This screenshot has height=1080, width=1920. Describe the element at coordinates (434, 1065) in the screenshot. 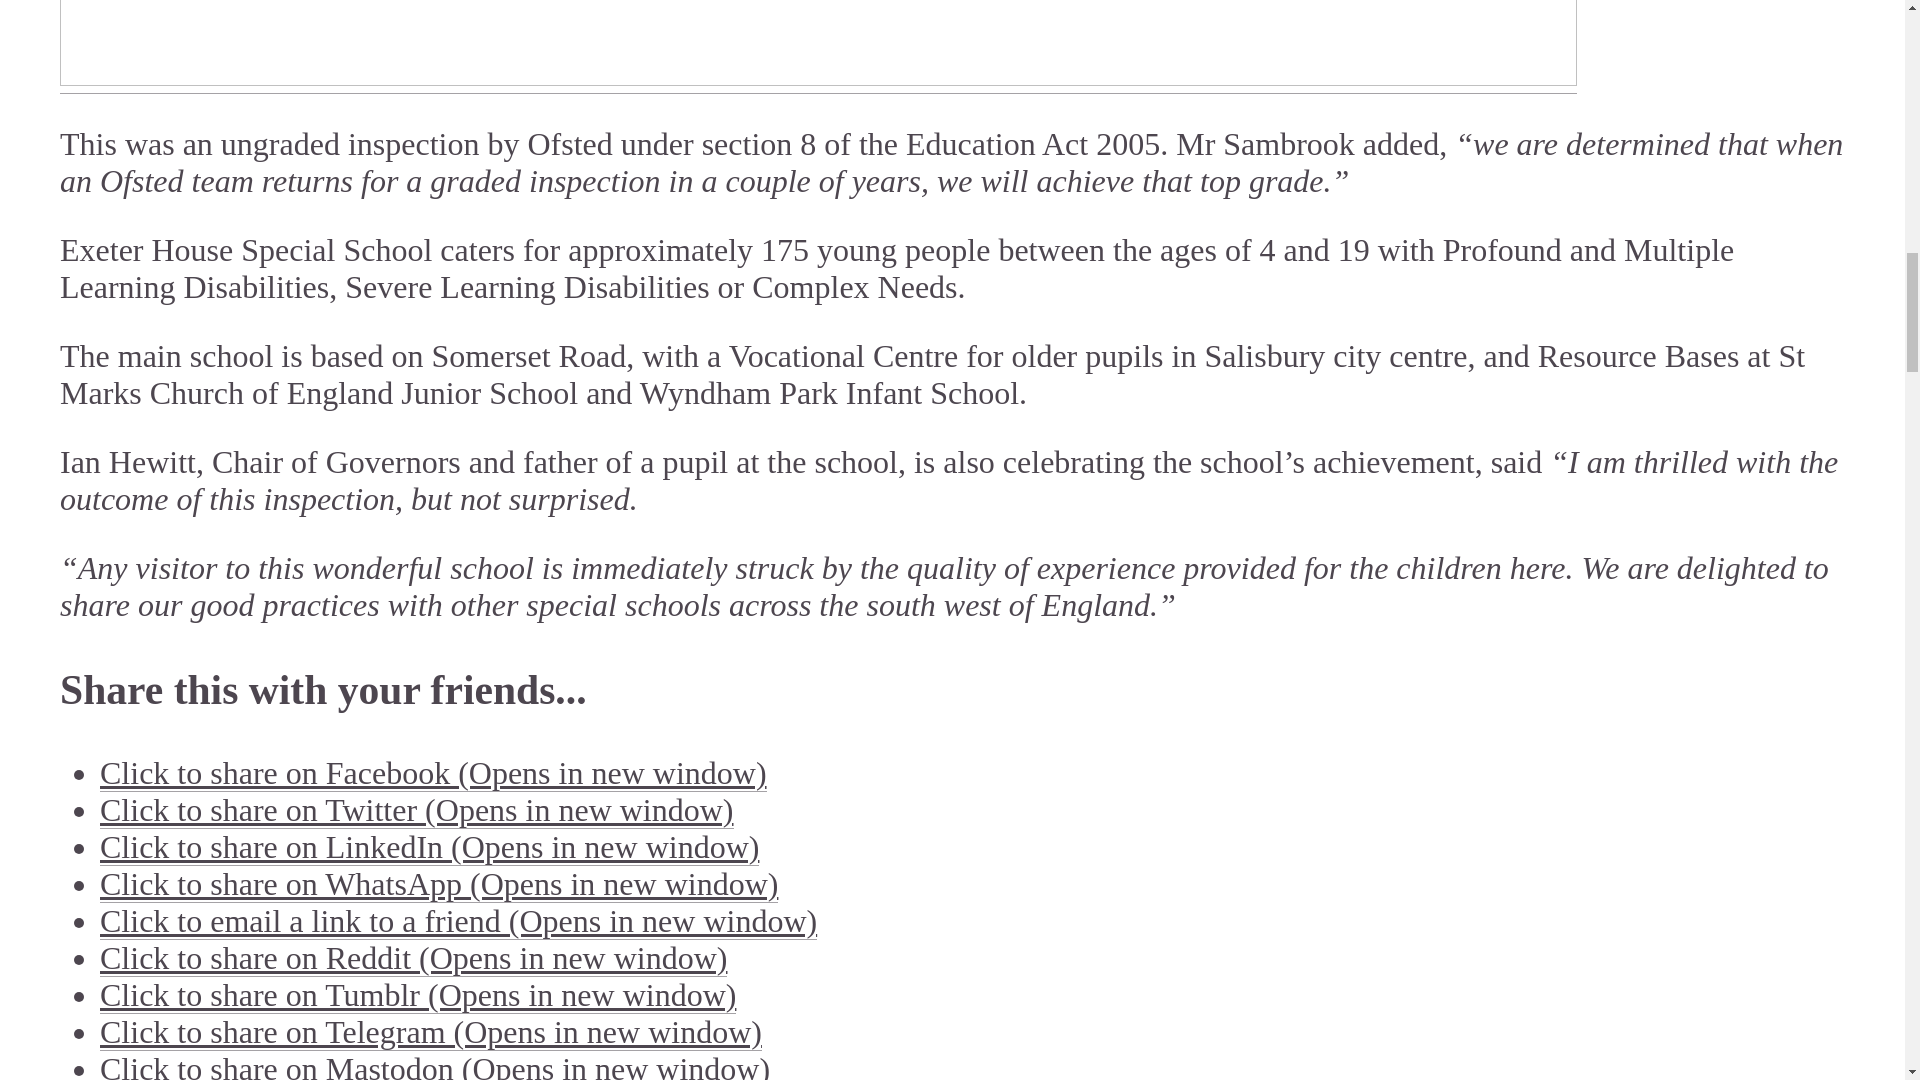

I see `Click to share on Mastodon` at that location.